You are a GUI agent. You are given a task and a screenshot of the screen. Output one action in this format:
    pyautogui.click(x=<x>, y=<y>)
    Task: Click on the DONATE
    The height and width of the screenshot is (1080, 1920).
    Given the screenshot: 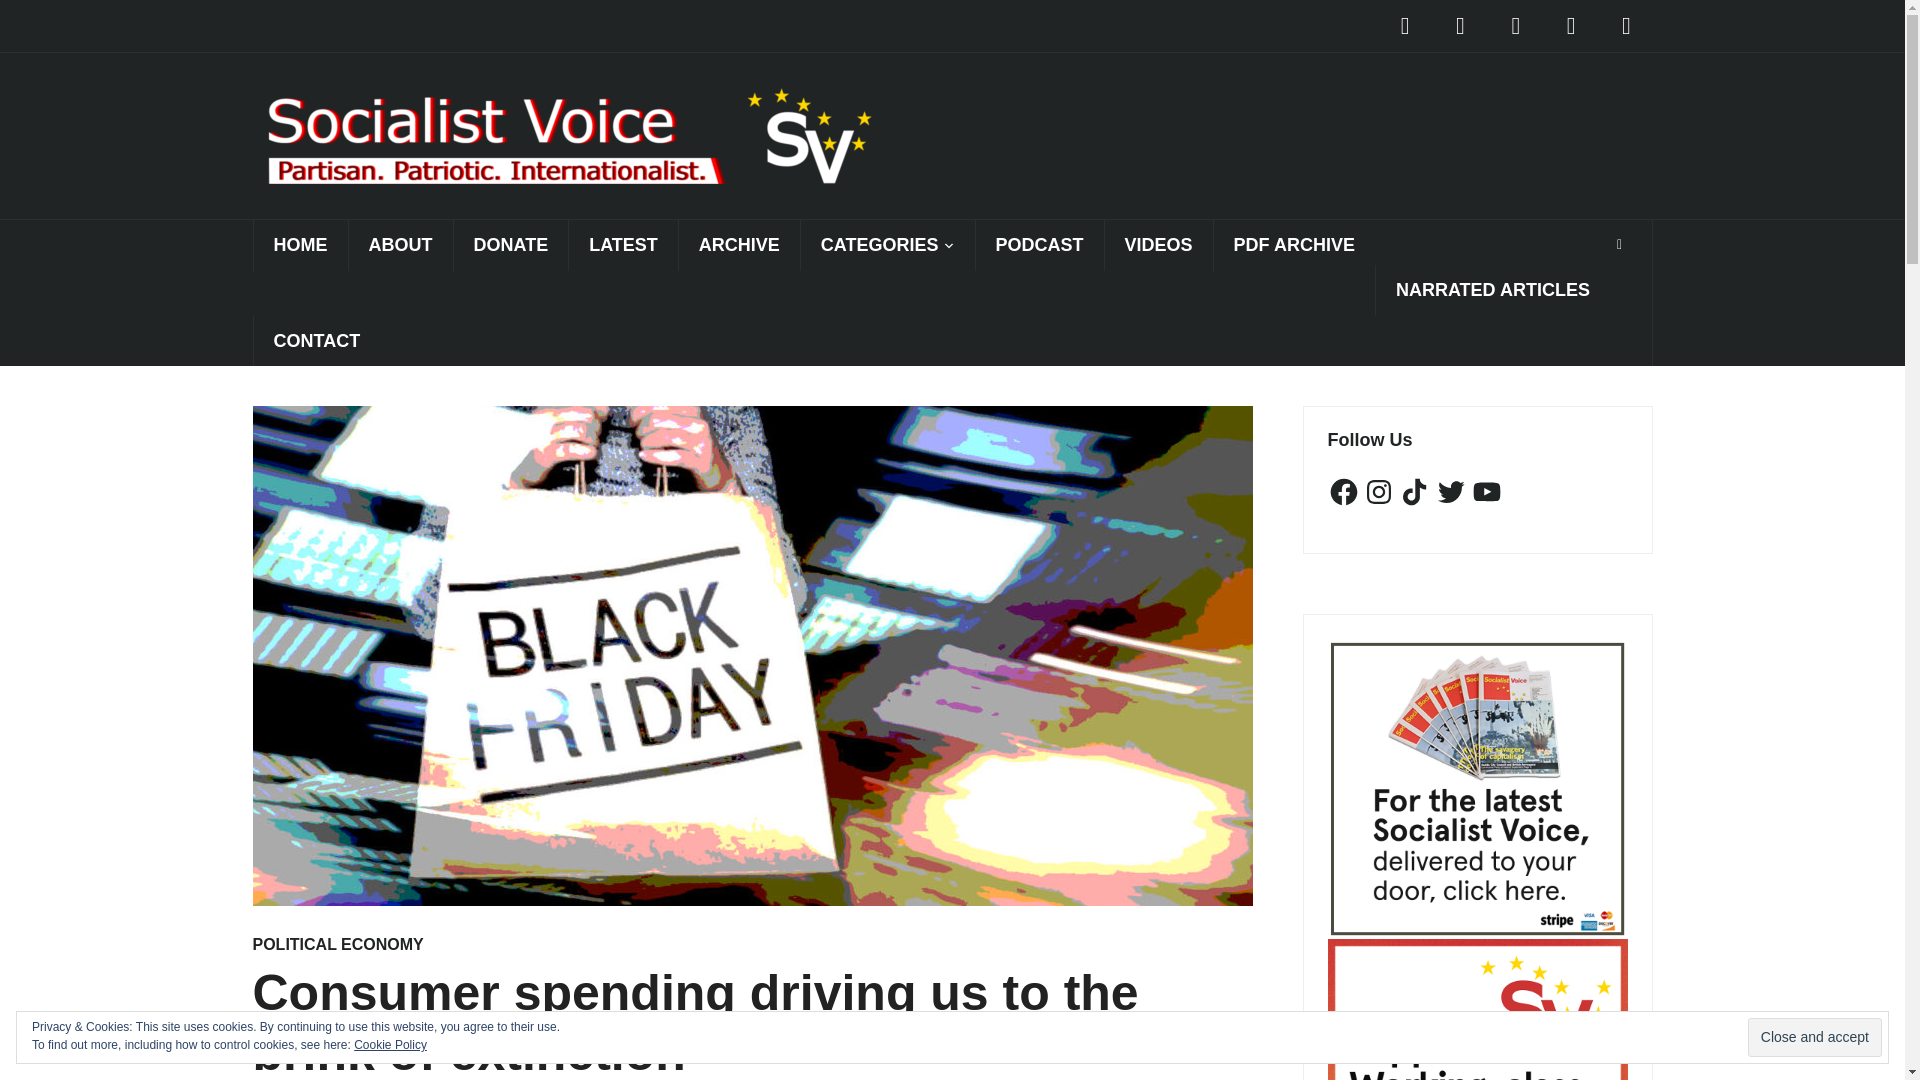 What is the action you would take?
    pyautogui.click(x=510, y=246)
    